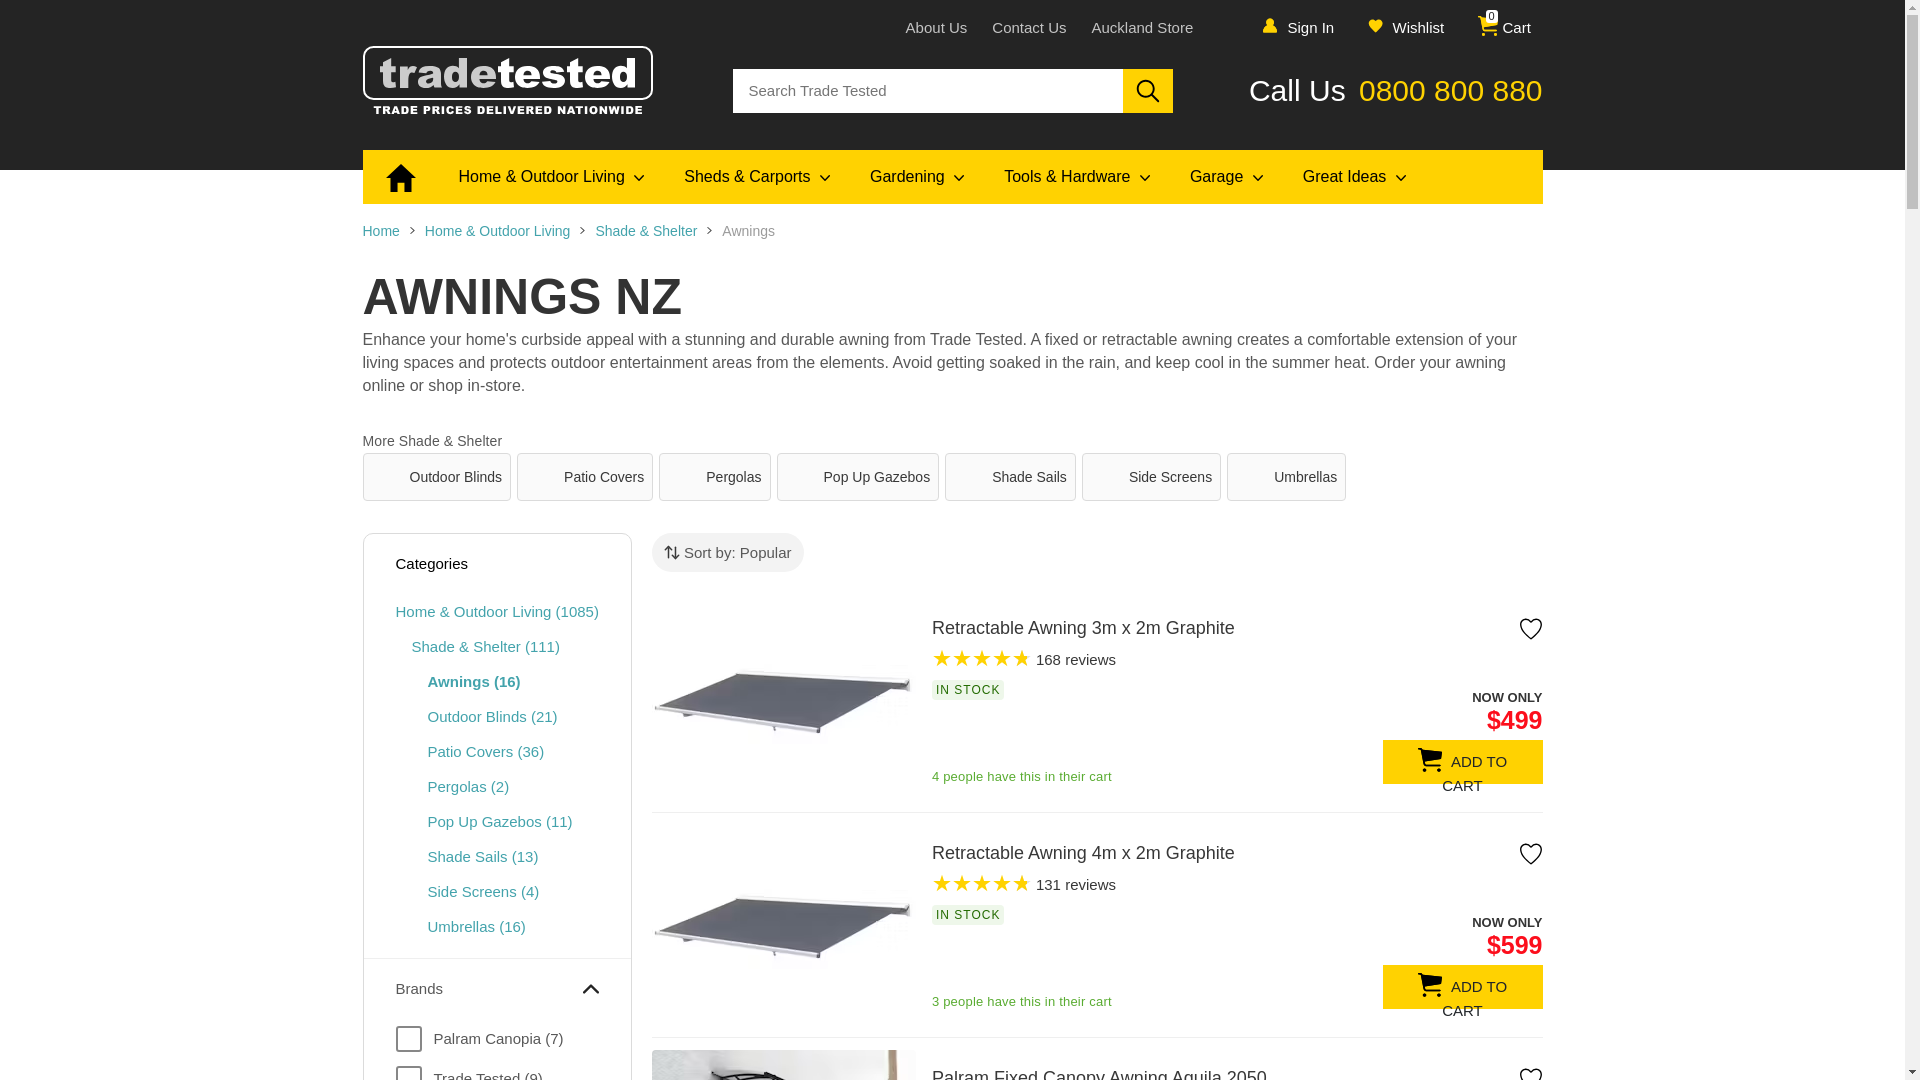 This screenshot has height=1080, width=1920. I want to click on Pergolas, so click(714, 476).